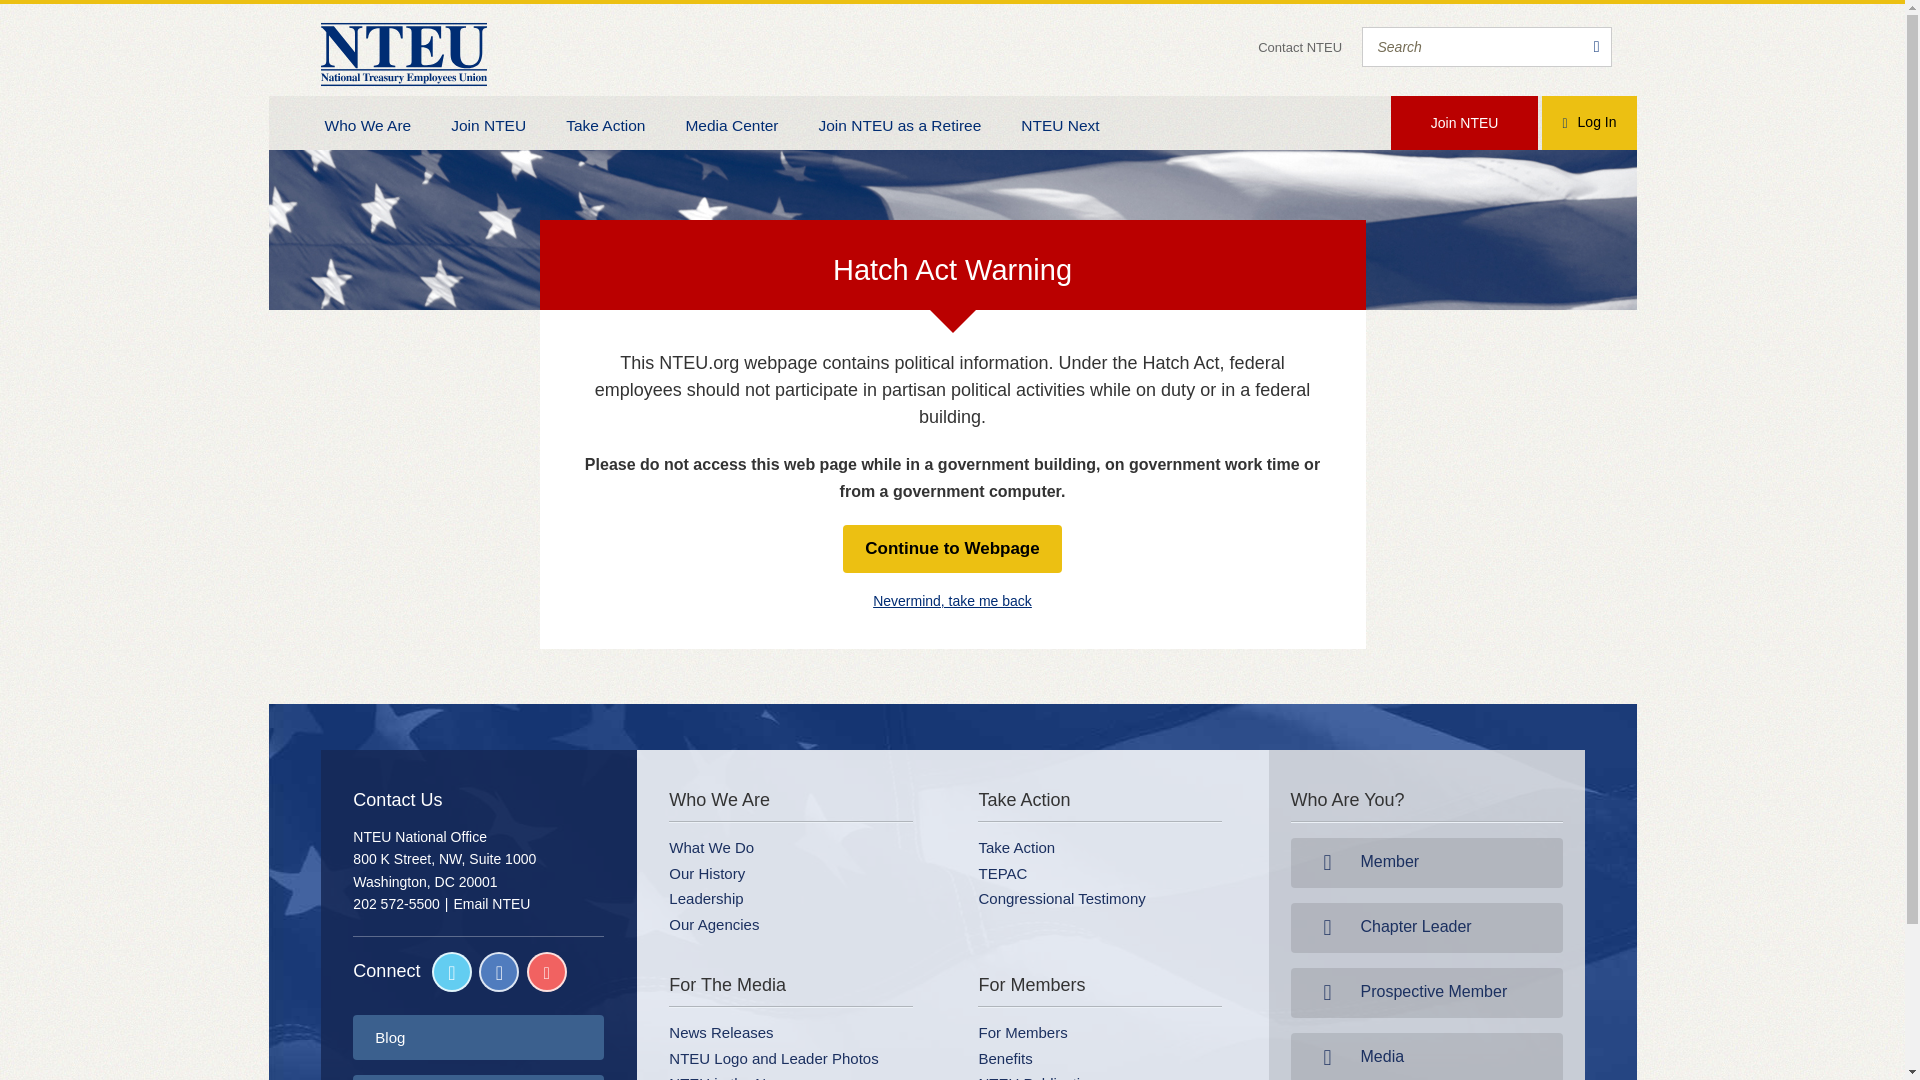  What do you see at coordinates (367, 123) in the screenshot?
I see `Who We Are` at bounding box center [367, 123].